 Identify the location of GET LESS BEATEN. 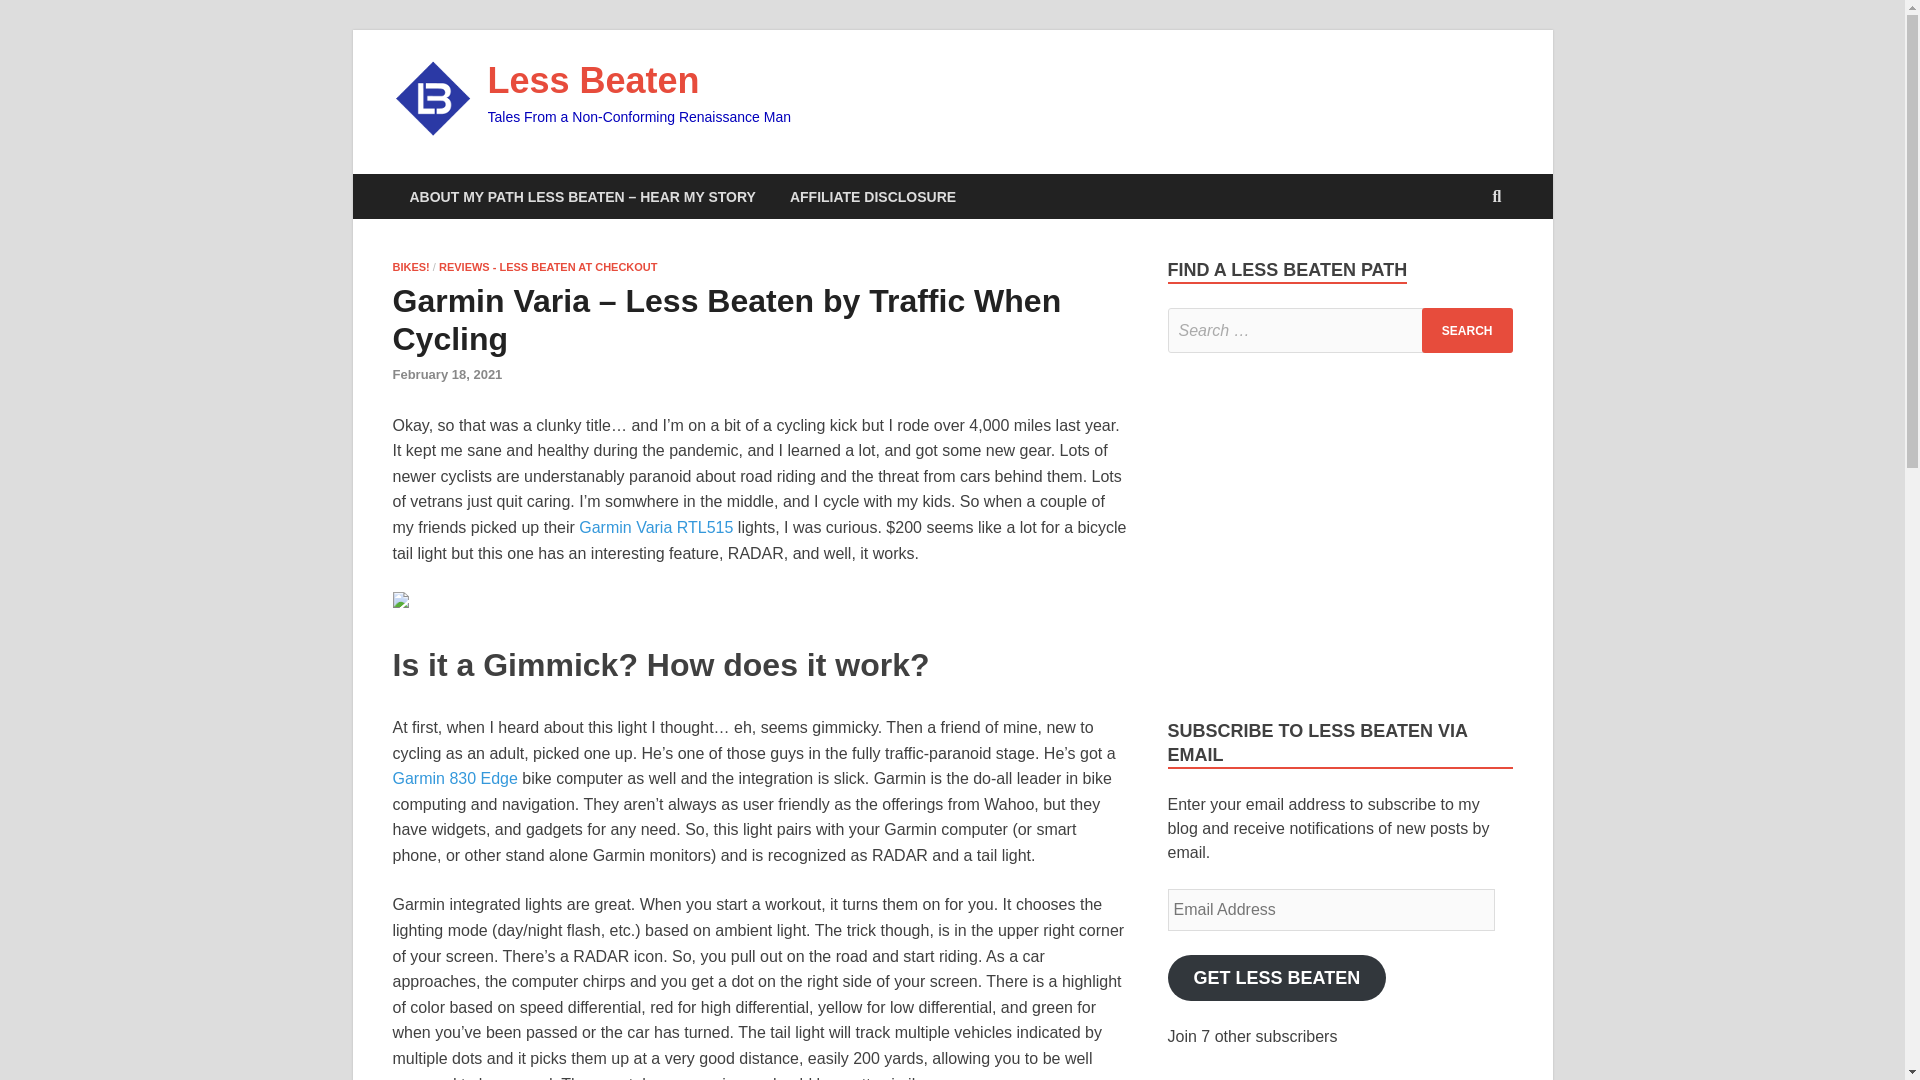
(1276, 978).